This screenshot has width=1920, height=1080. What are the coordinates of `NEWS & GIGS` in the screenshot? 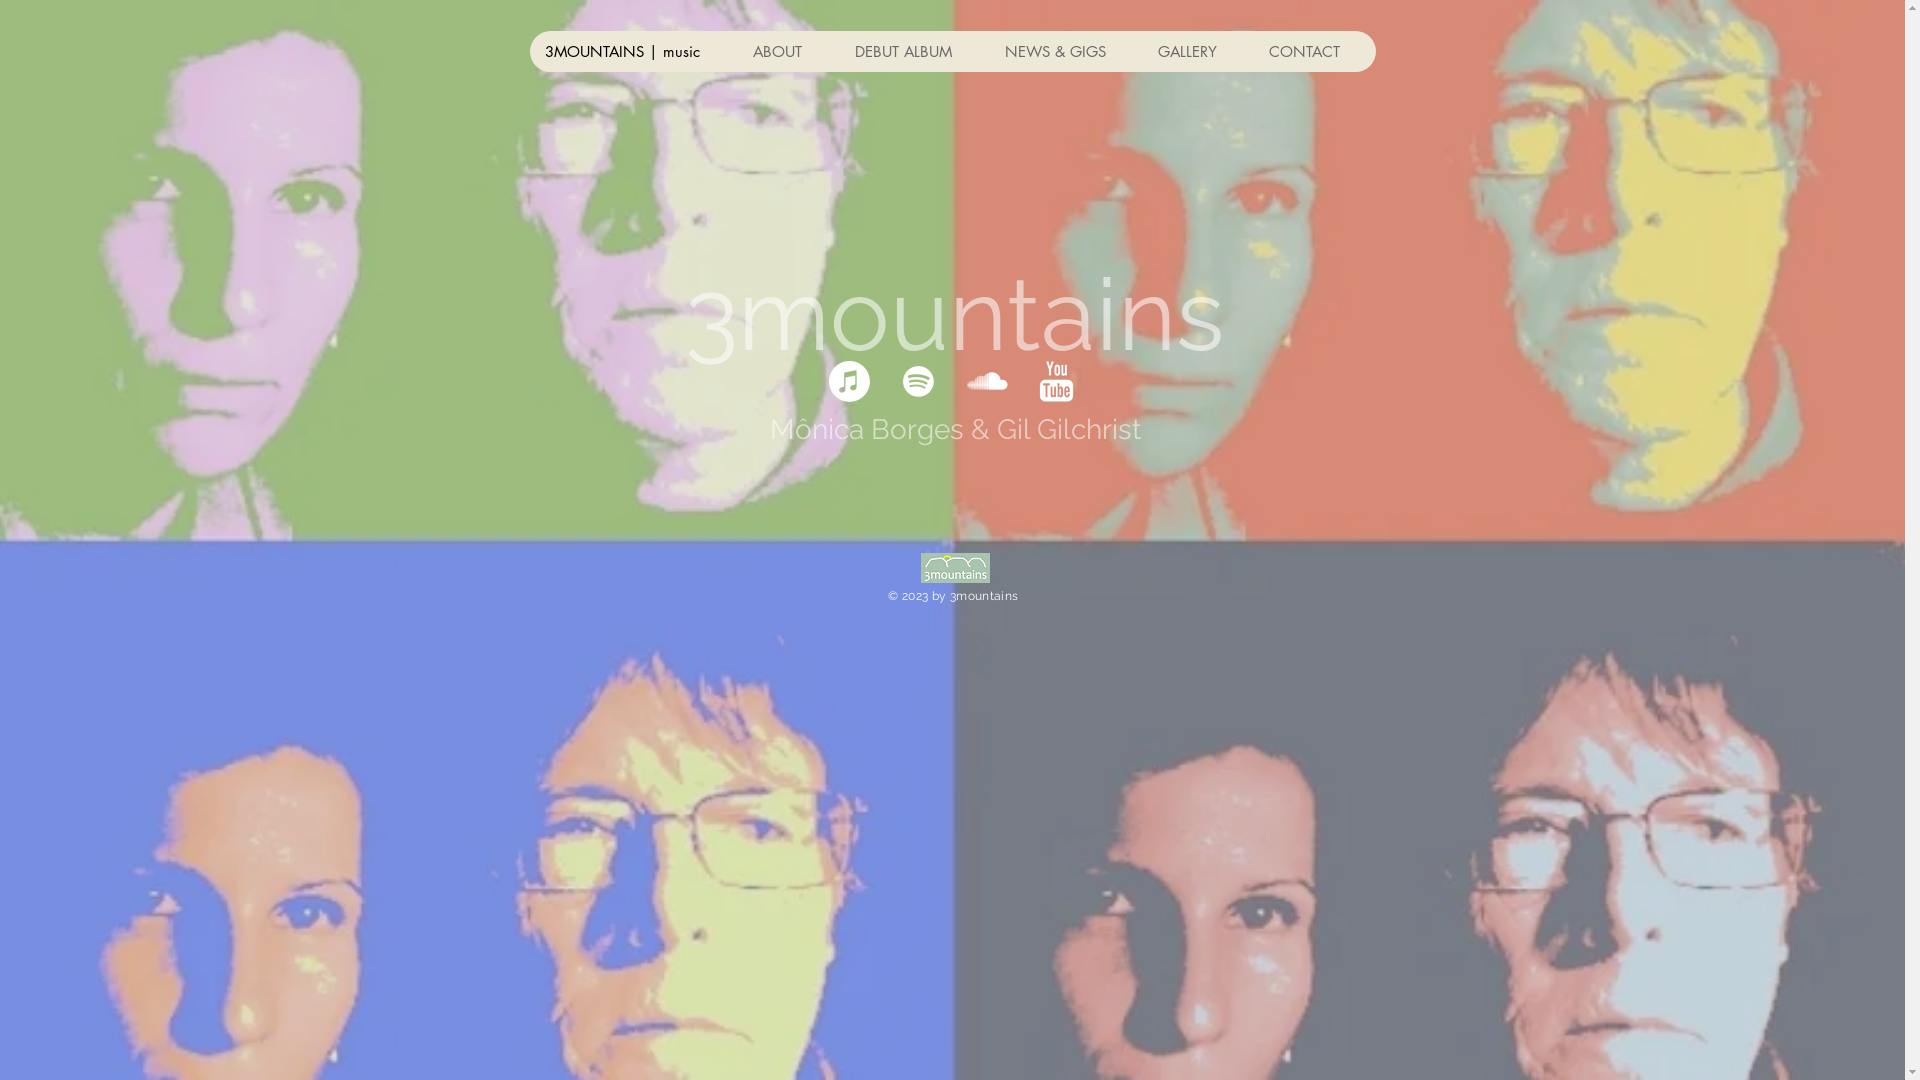 It's located at (1064, 52).